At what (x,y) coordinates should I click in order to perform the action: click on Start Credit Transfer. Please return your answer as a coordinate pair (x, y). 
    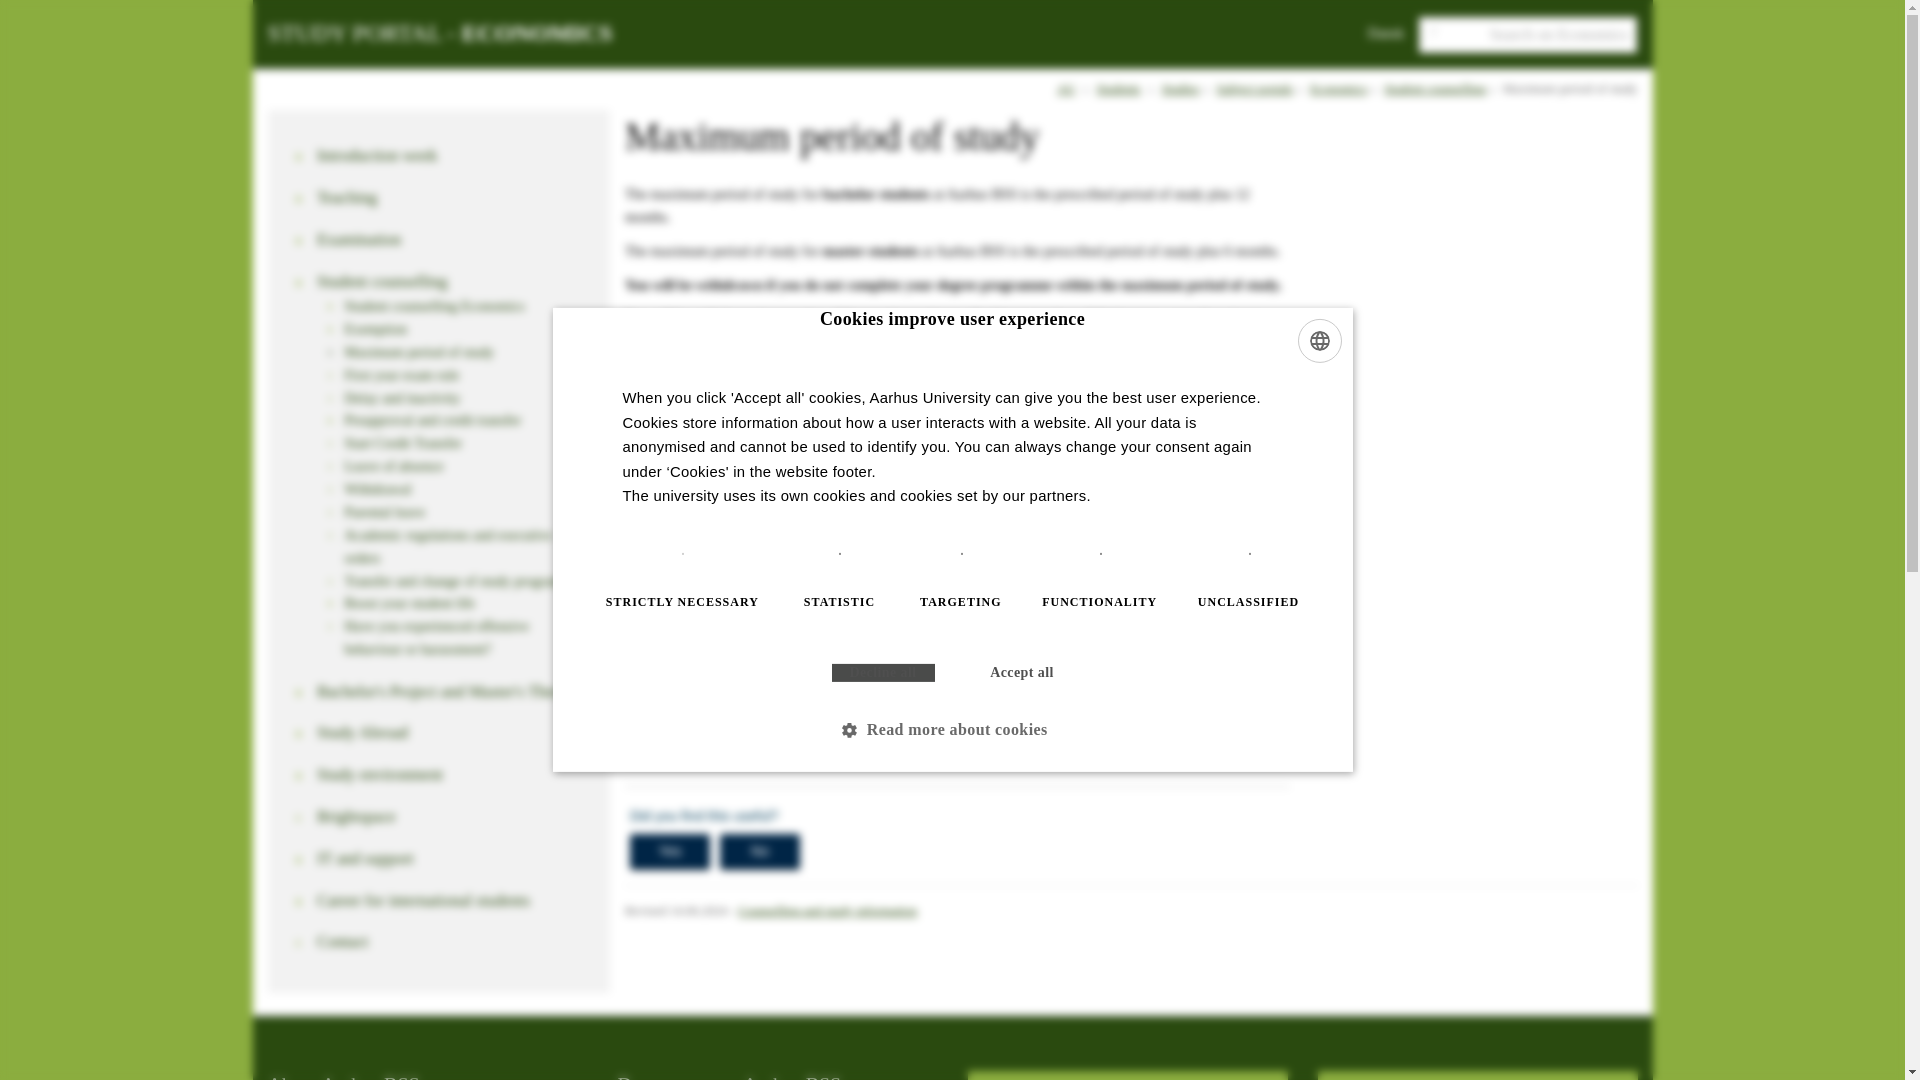
    Looking at the image, I should click on (465, 443).